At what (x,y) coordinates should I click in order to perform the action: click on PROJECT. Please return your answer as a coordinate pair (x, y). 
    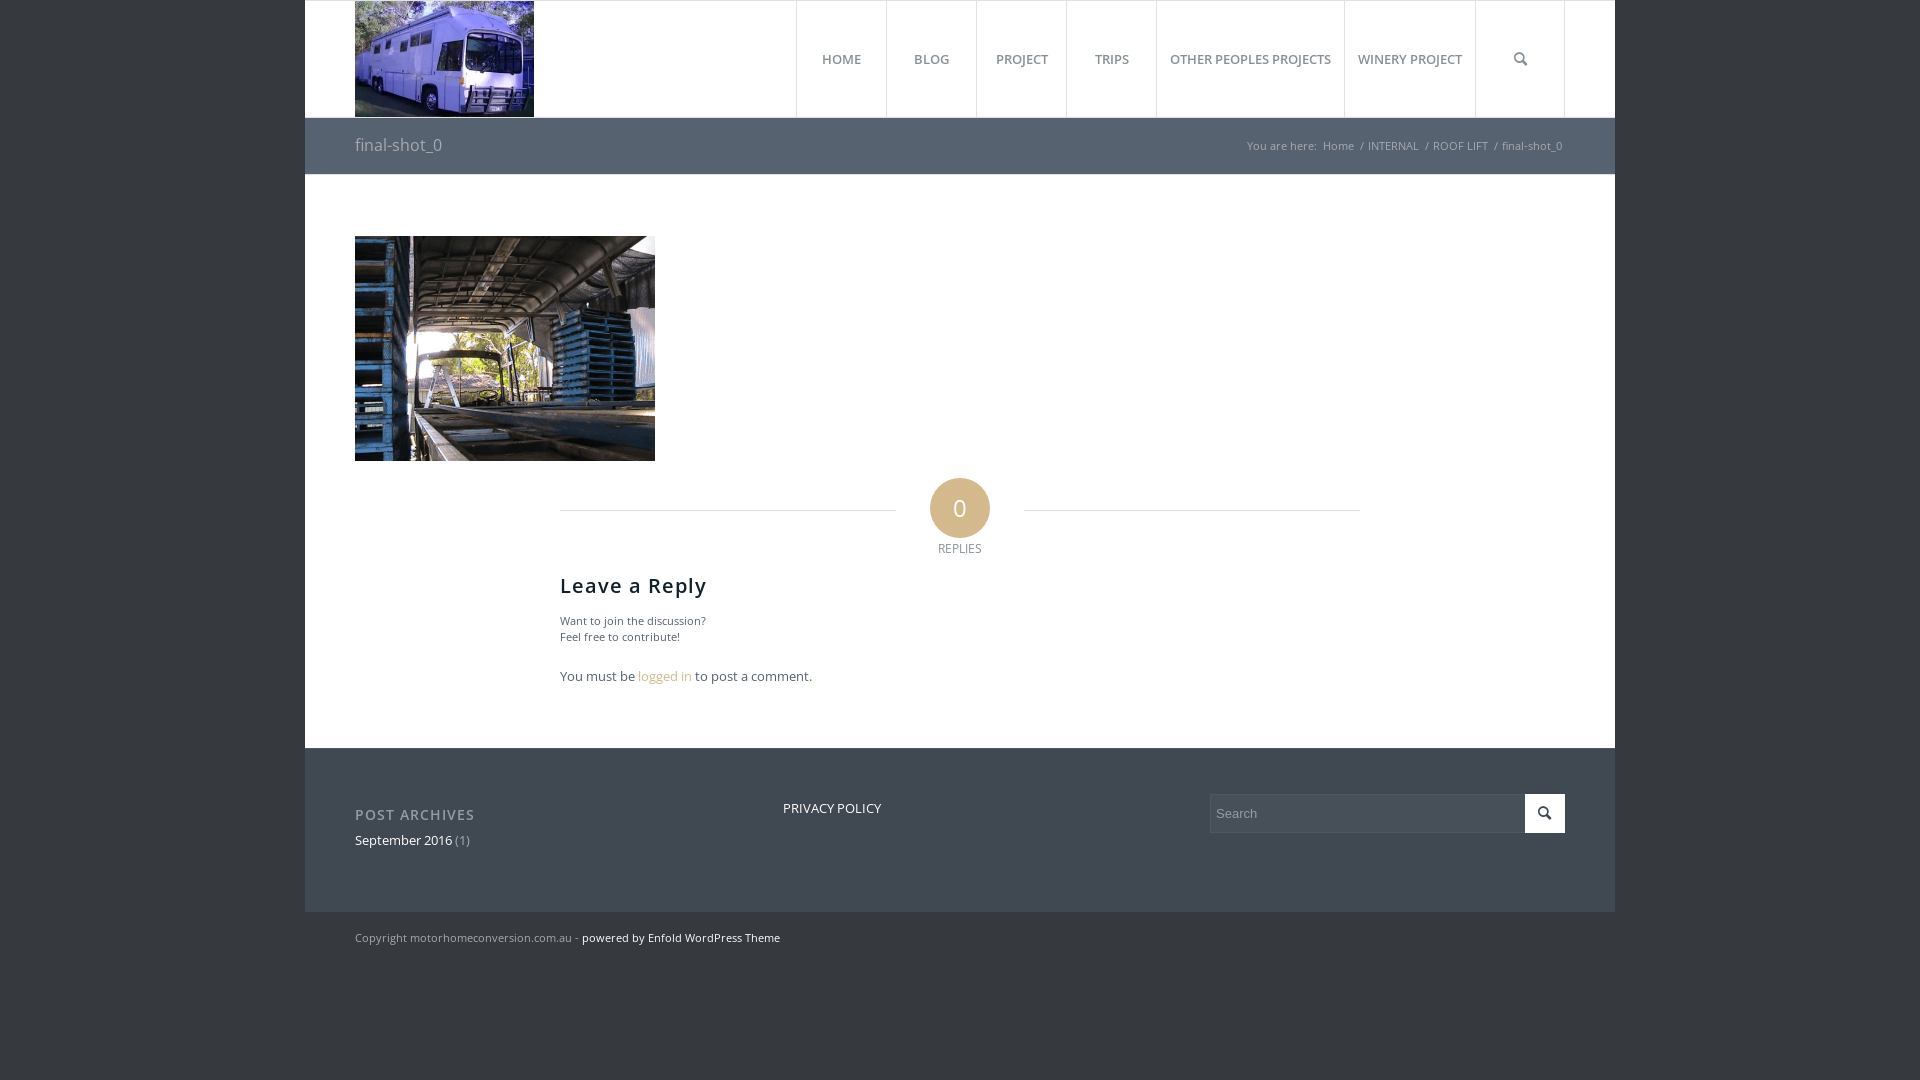
    Looking at the image, I should click on (1021, 59).